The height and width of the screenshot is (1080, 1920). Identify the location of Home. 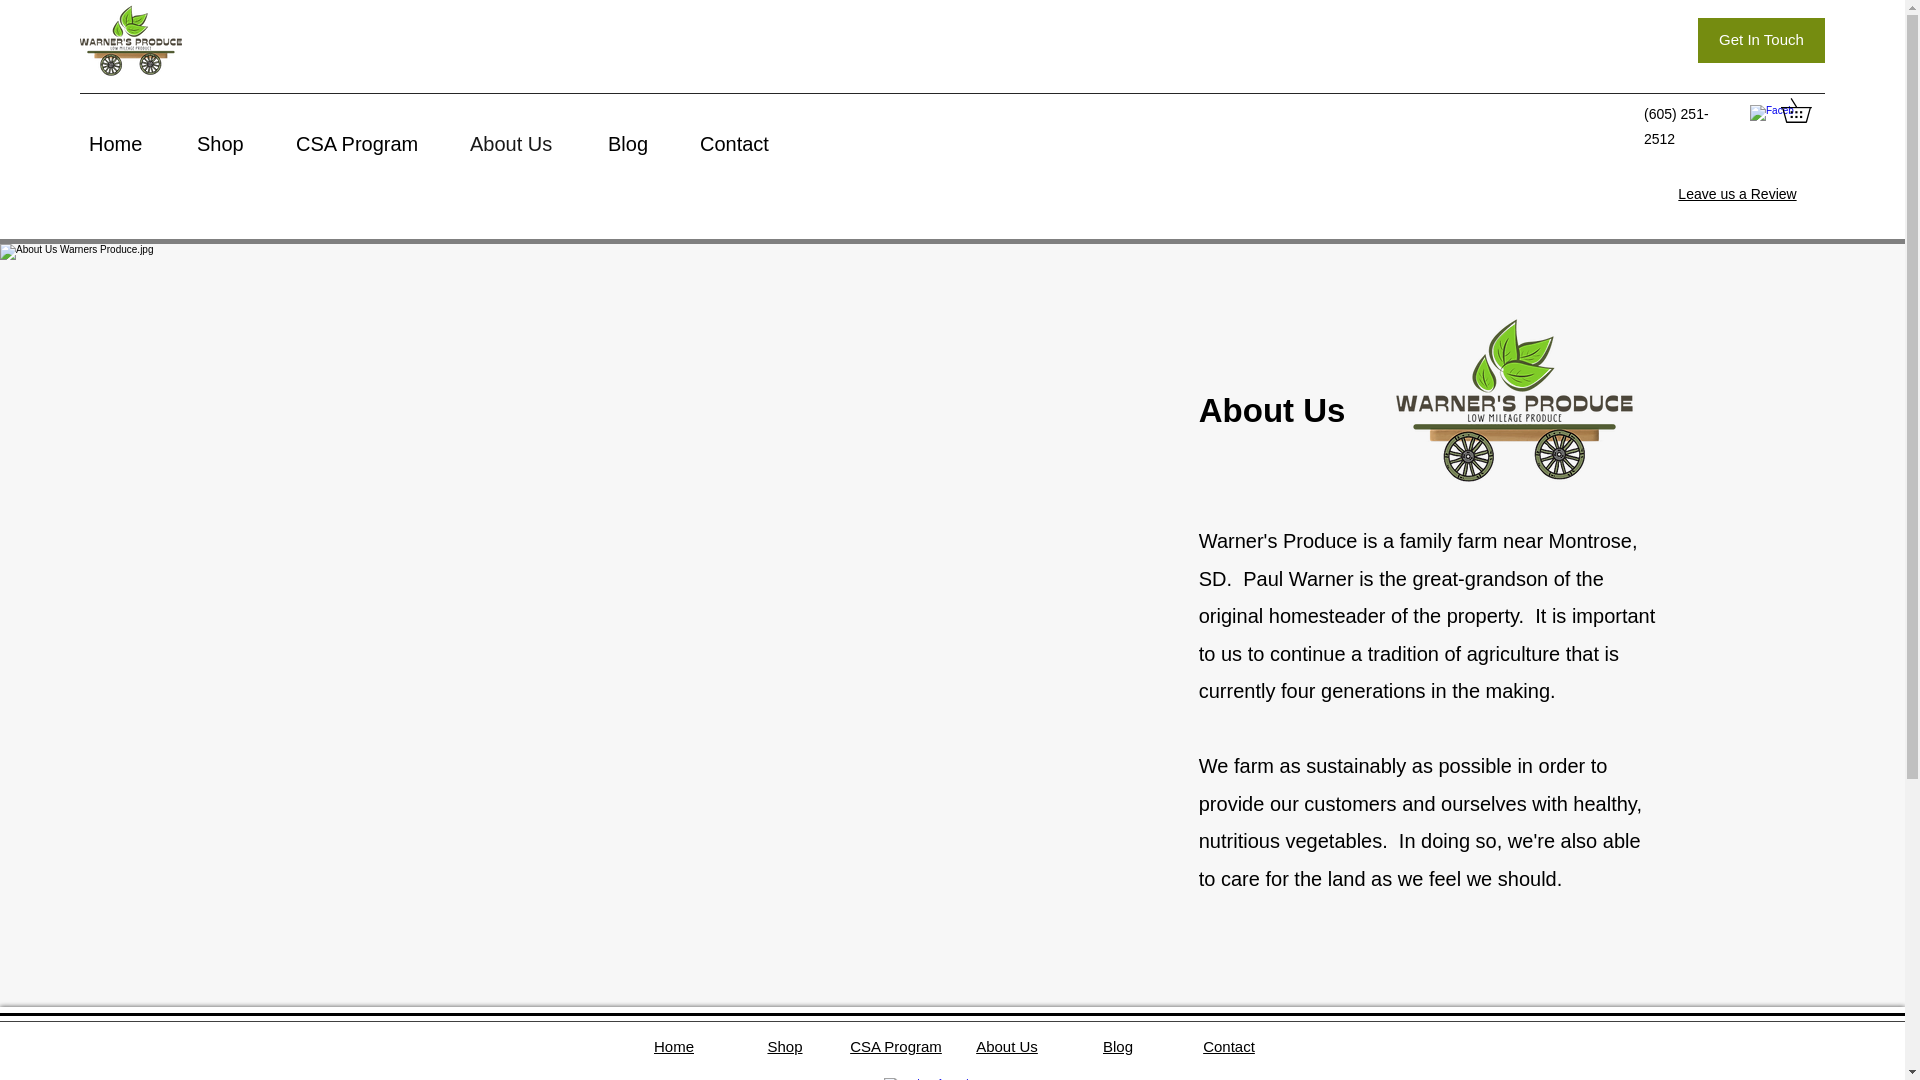
(674, 1046).